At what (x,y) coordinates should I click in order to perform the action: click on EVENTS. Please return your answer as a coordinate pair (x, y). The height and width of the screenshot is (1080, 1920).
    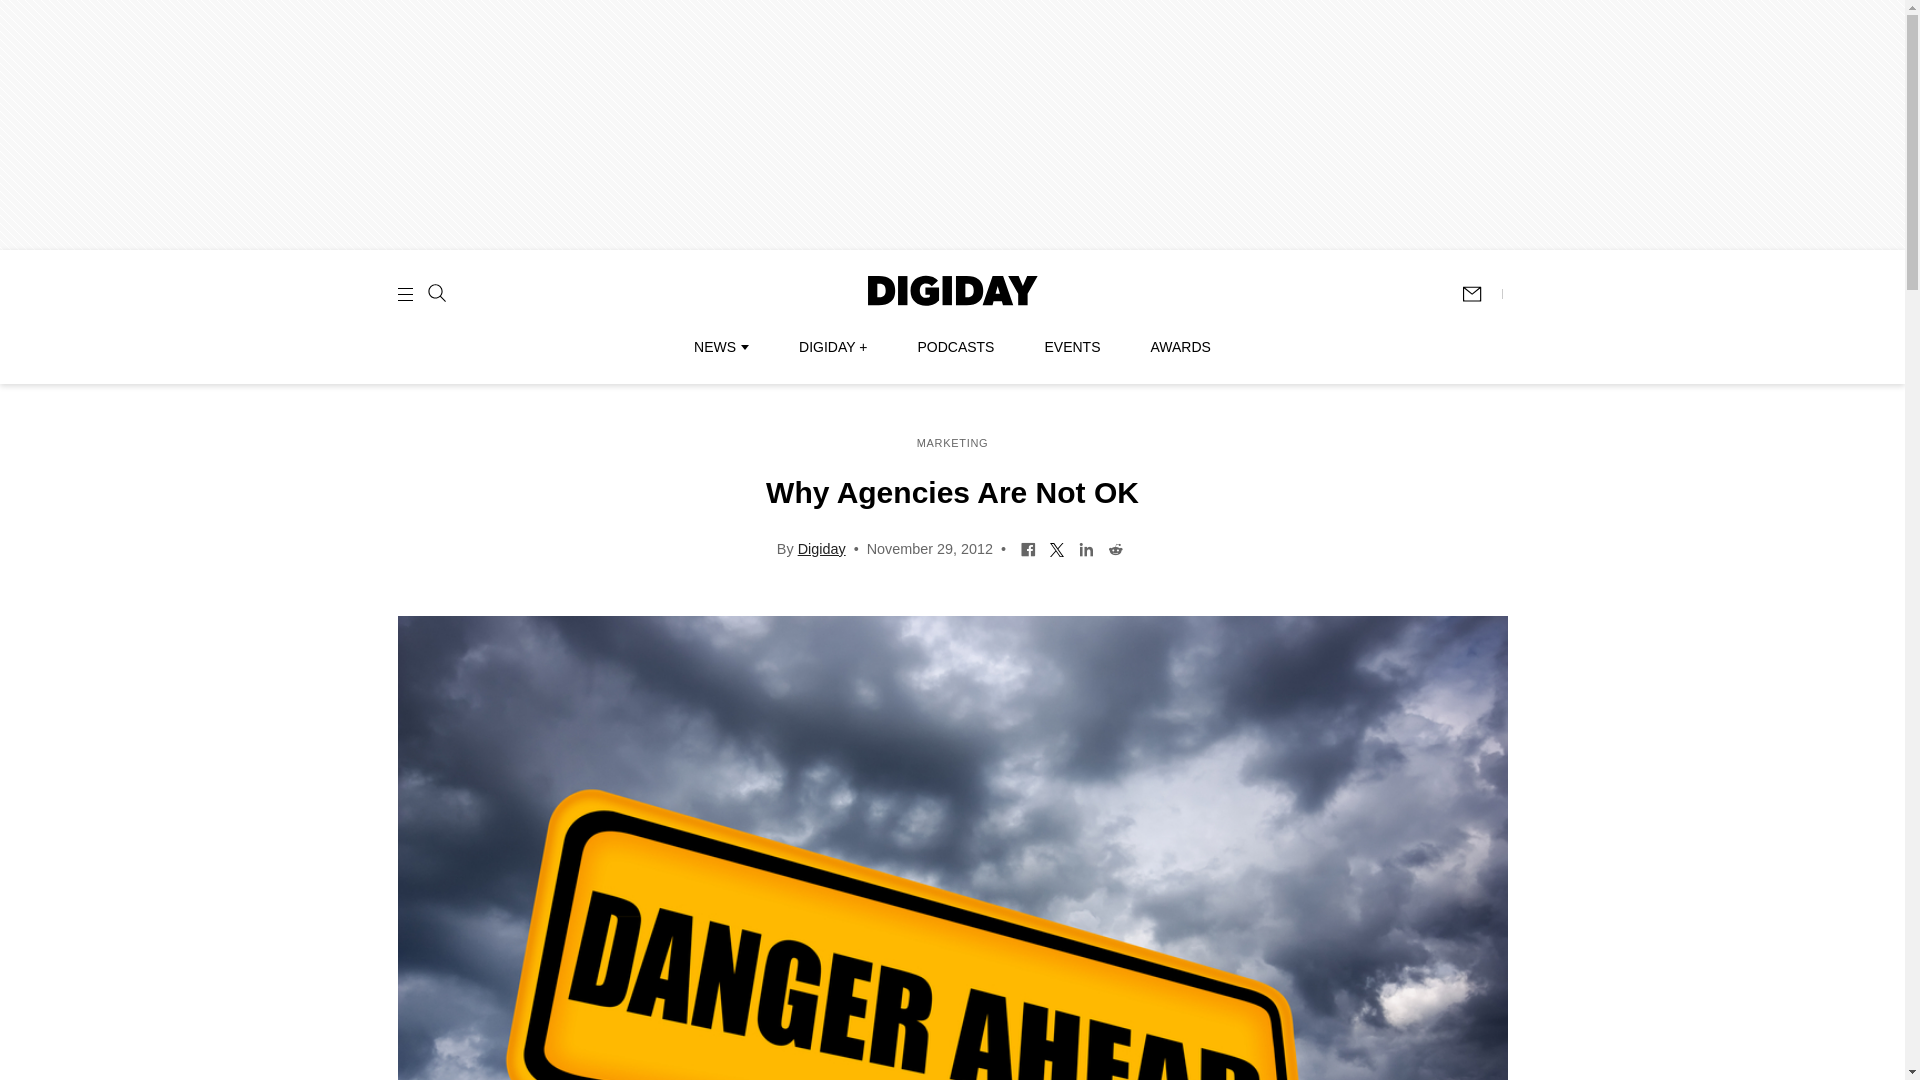
    Looking at the image, I should click on (1072, 347).